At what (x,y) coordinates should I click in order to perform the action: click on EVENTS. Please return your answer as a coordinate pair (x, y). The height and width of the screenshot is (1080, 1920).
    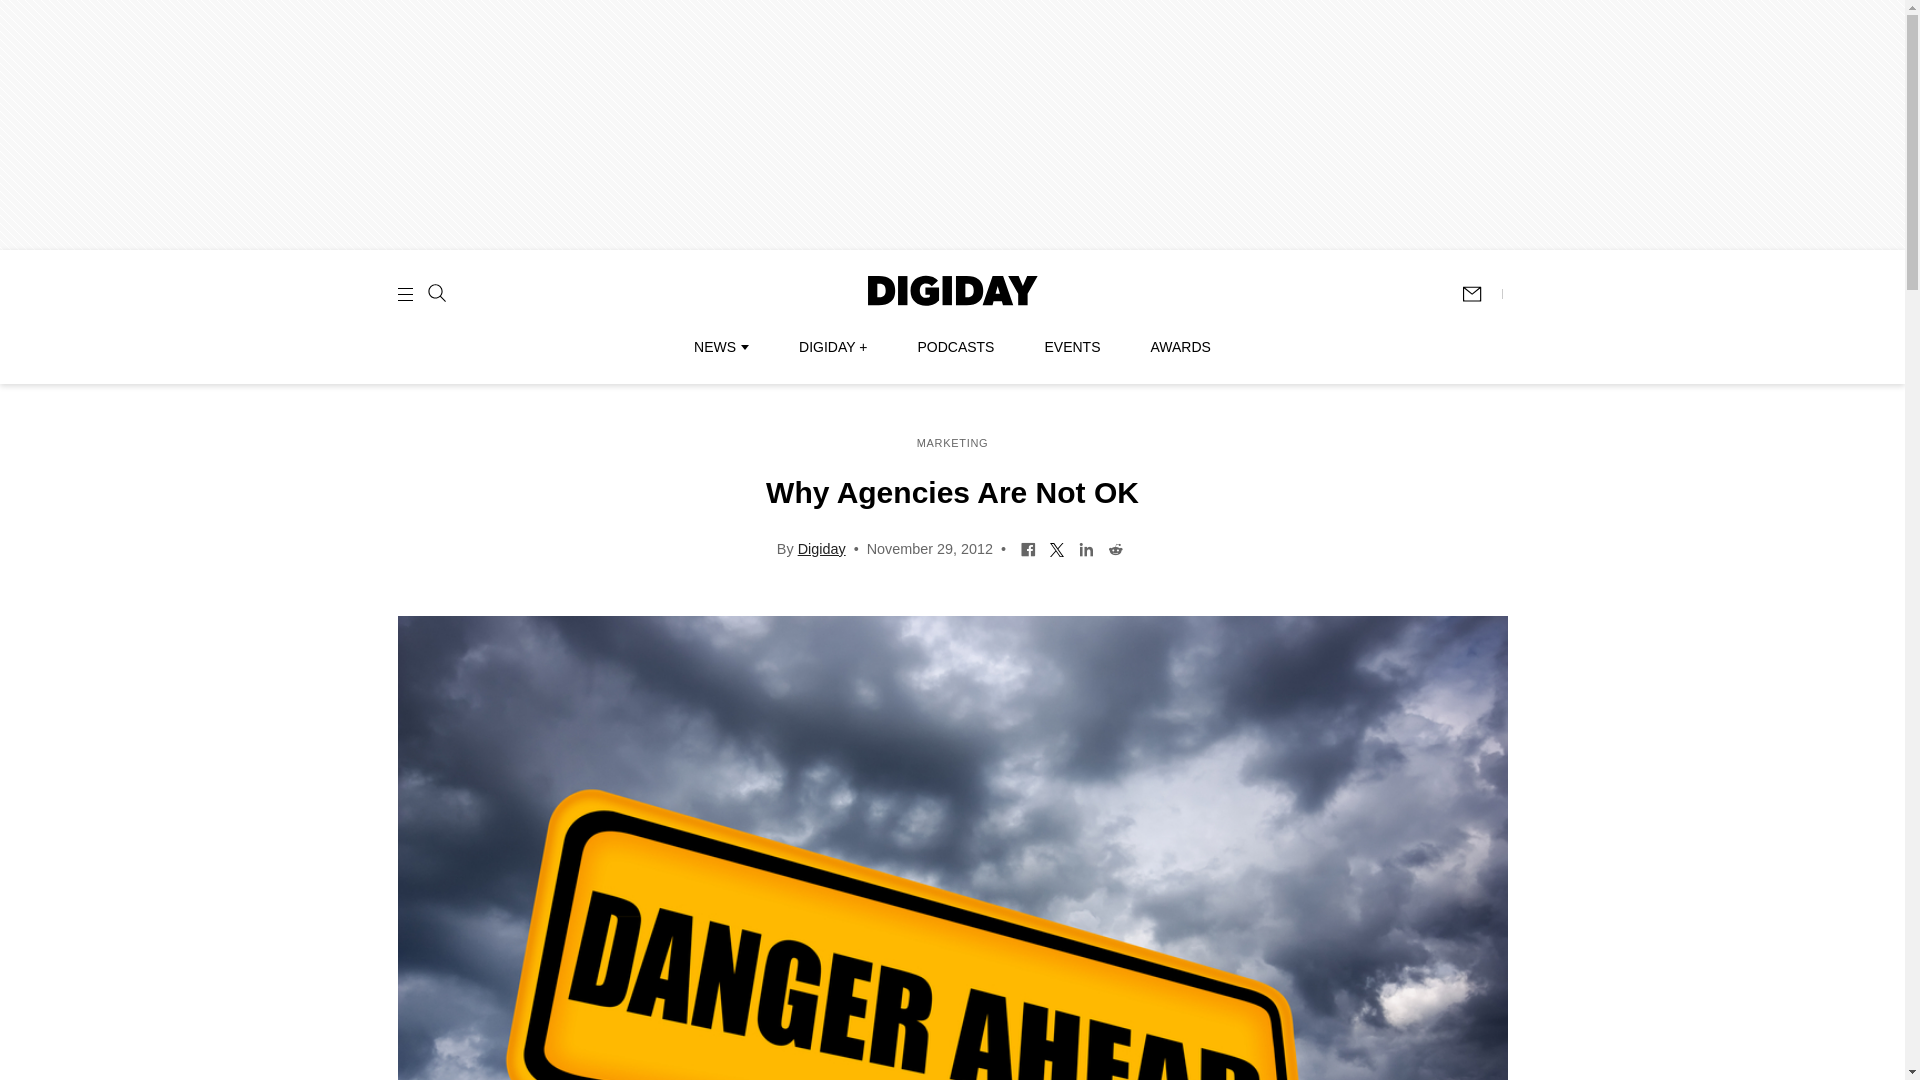
    Looking at the image, I should click on (1072, 347).